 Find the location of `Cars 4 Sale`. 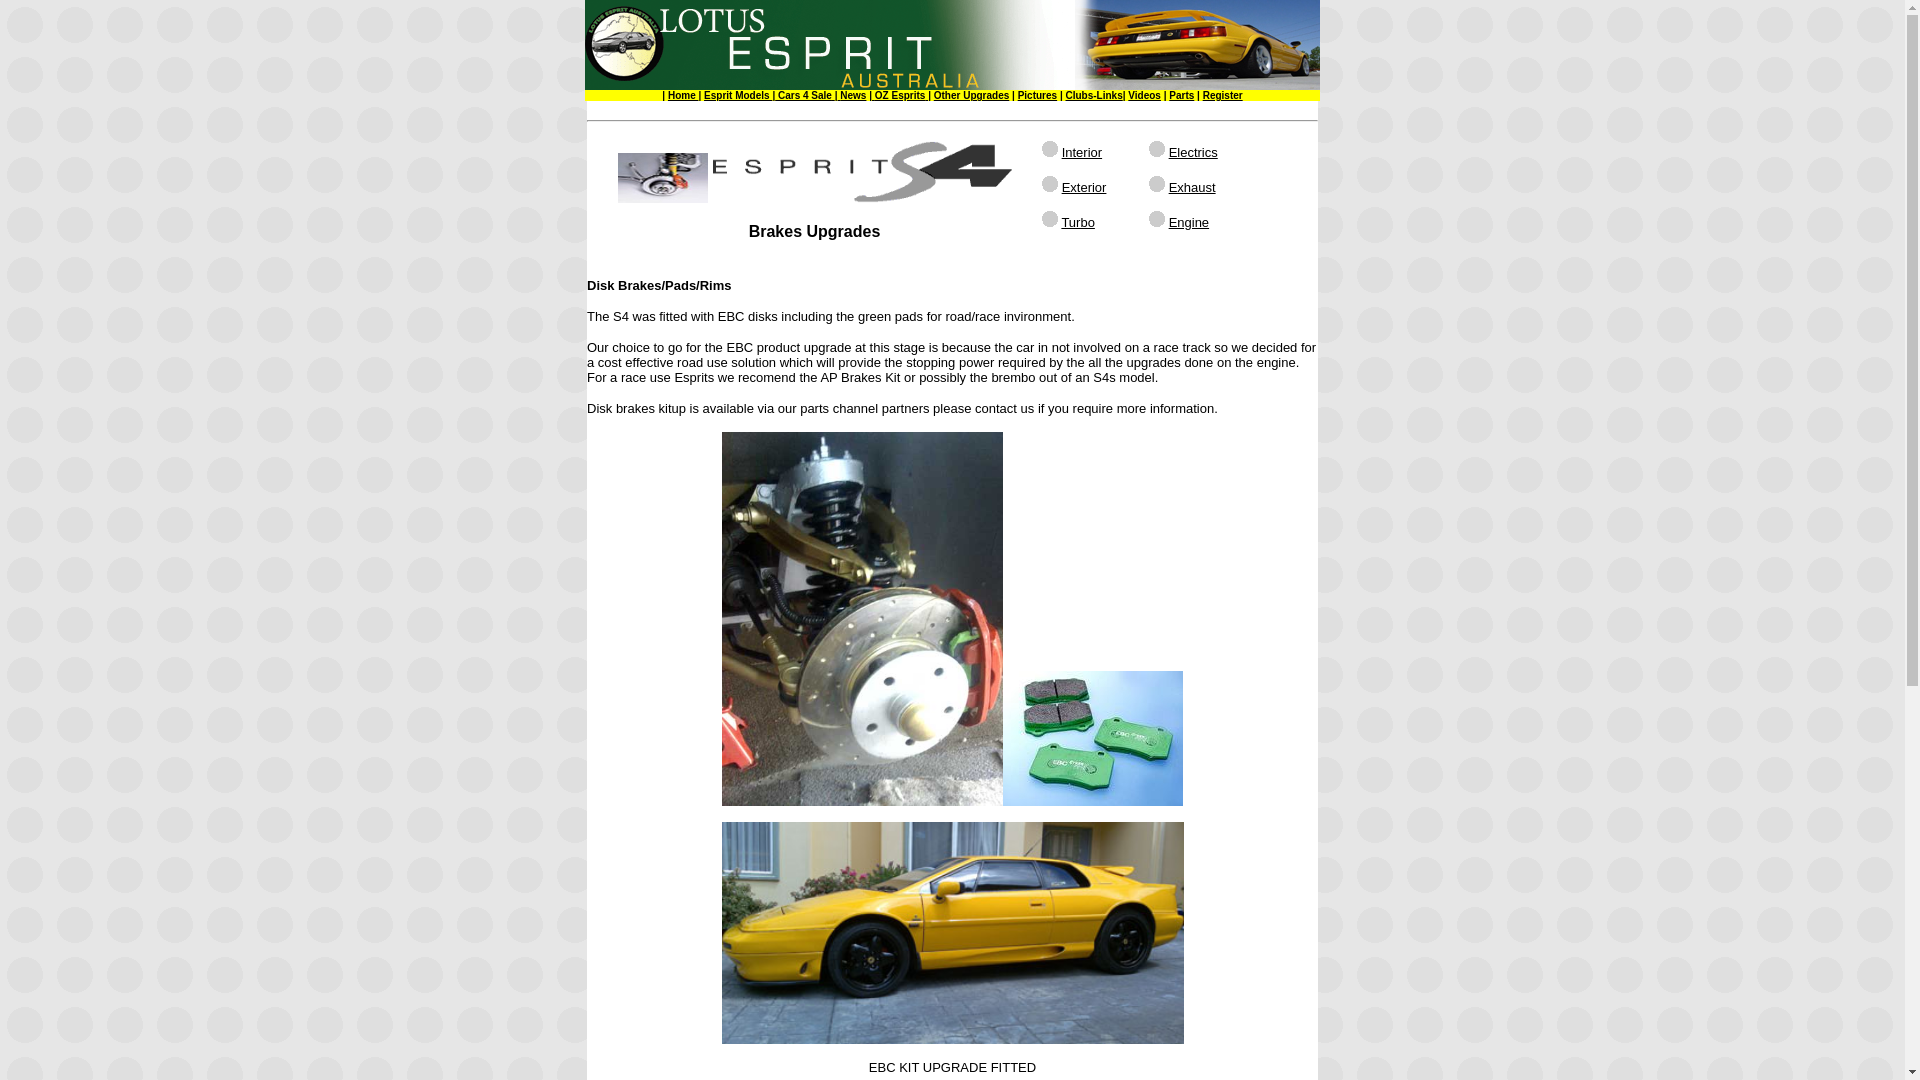

Cars 4 Sale is located at coordinates (805, 96).